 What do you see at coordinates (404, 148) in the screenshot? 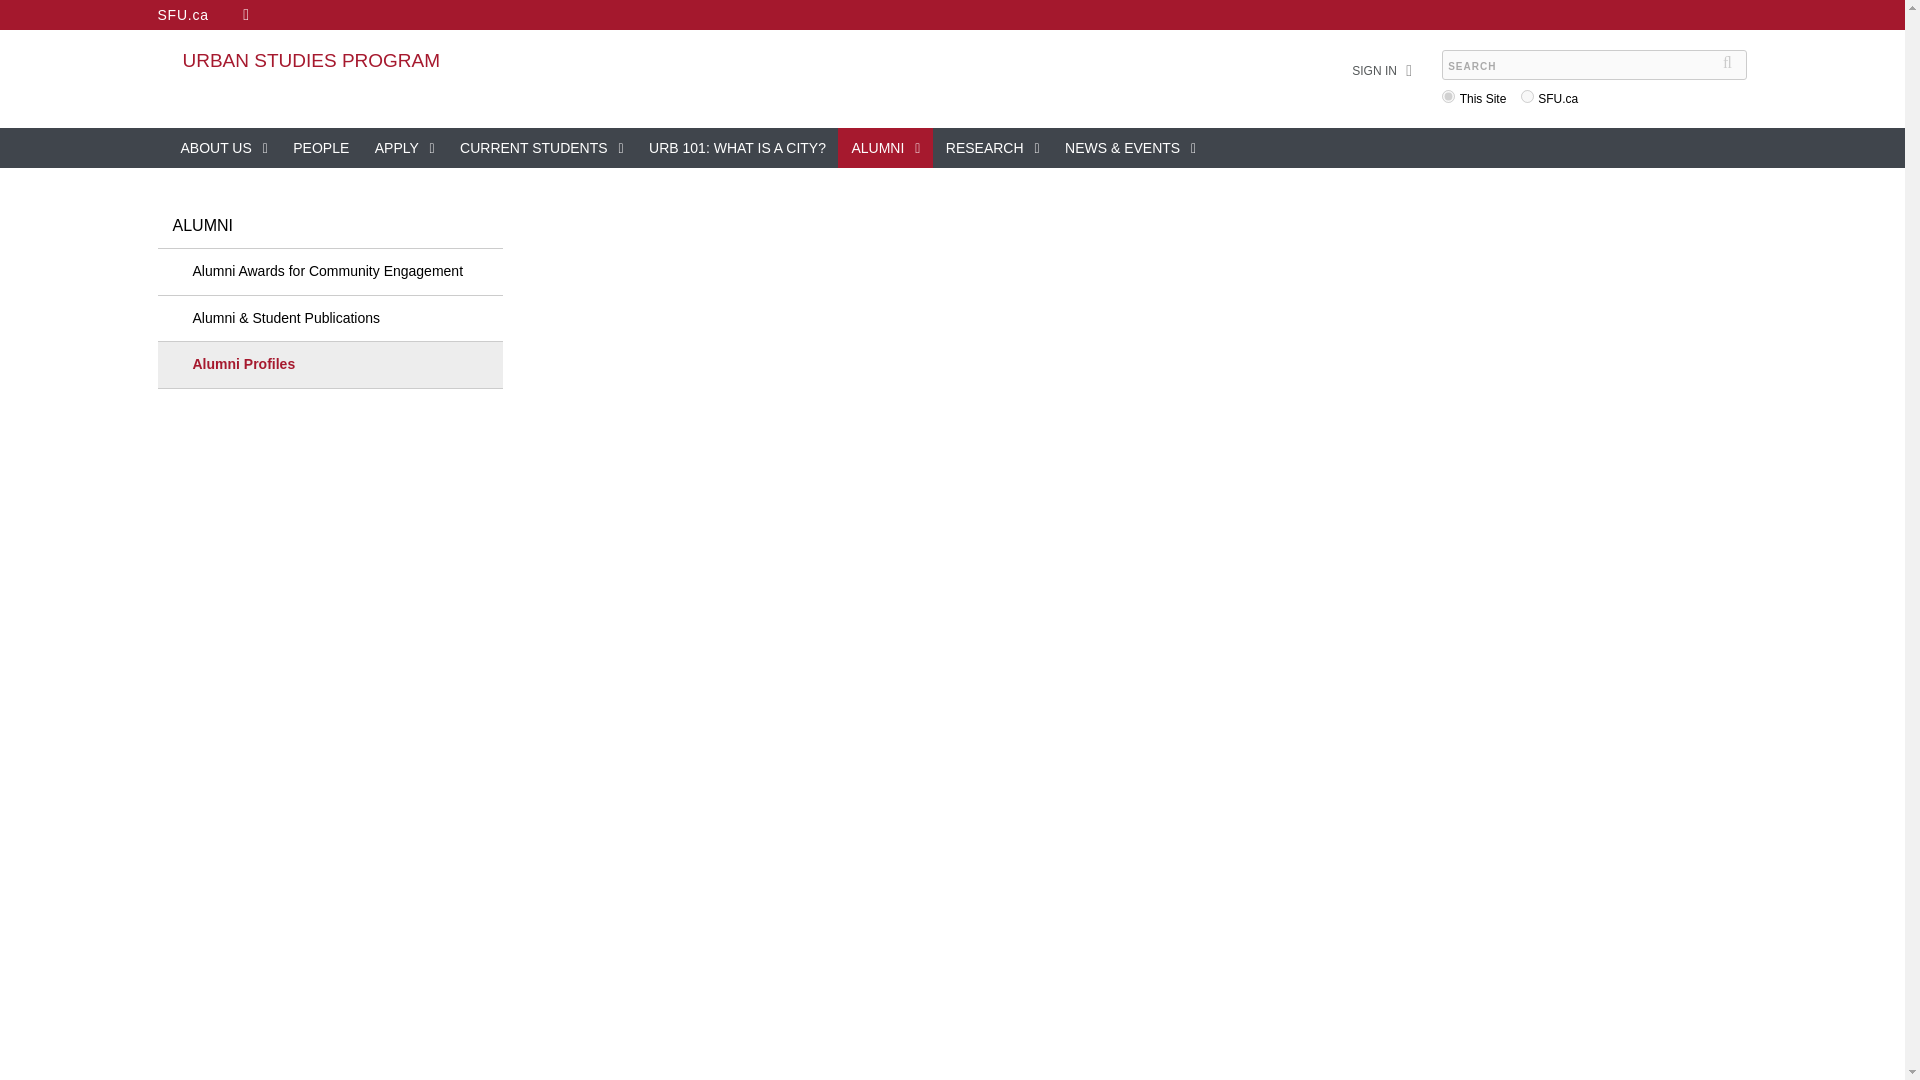
I see `APPLY` at bounding box center [404, 148].